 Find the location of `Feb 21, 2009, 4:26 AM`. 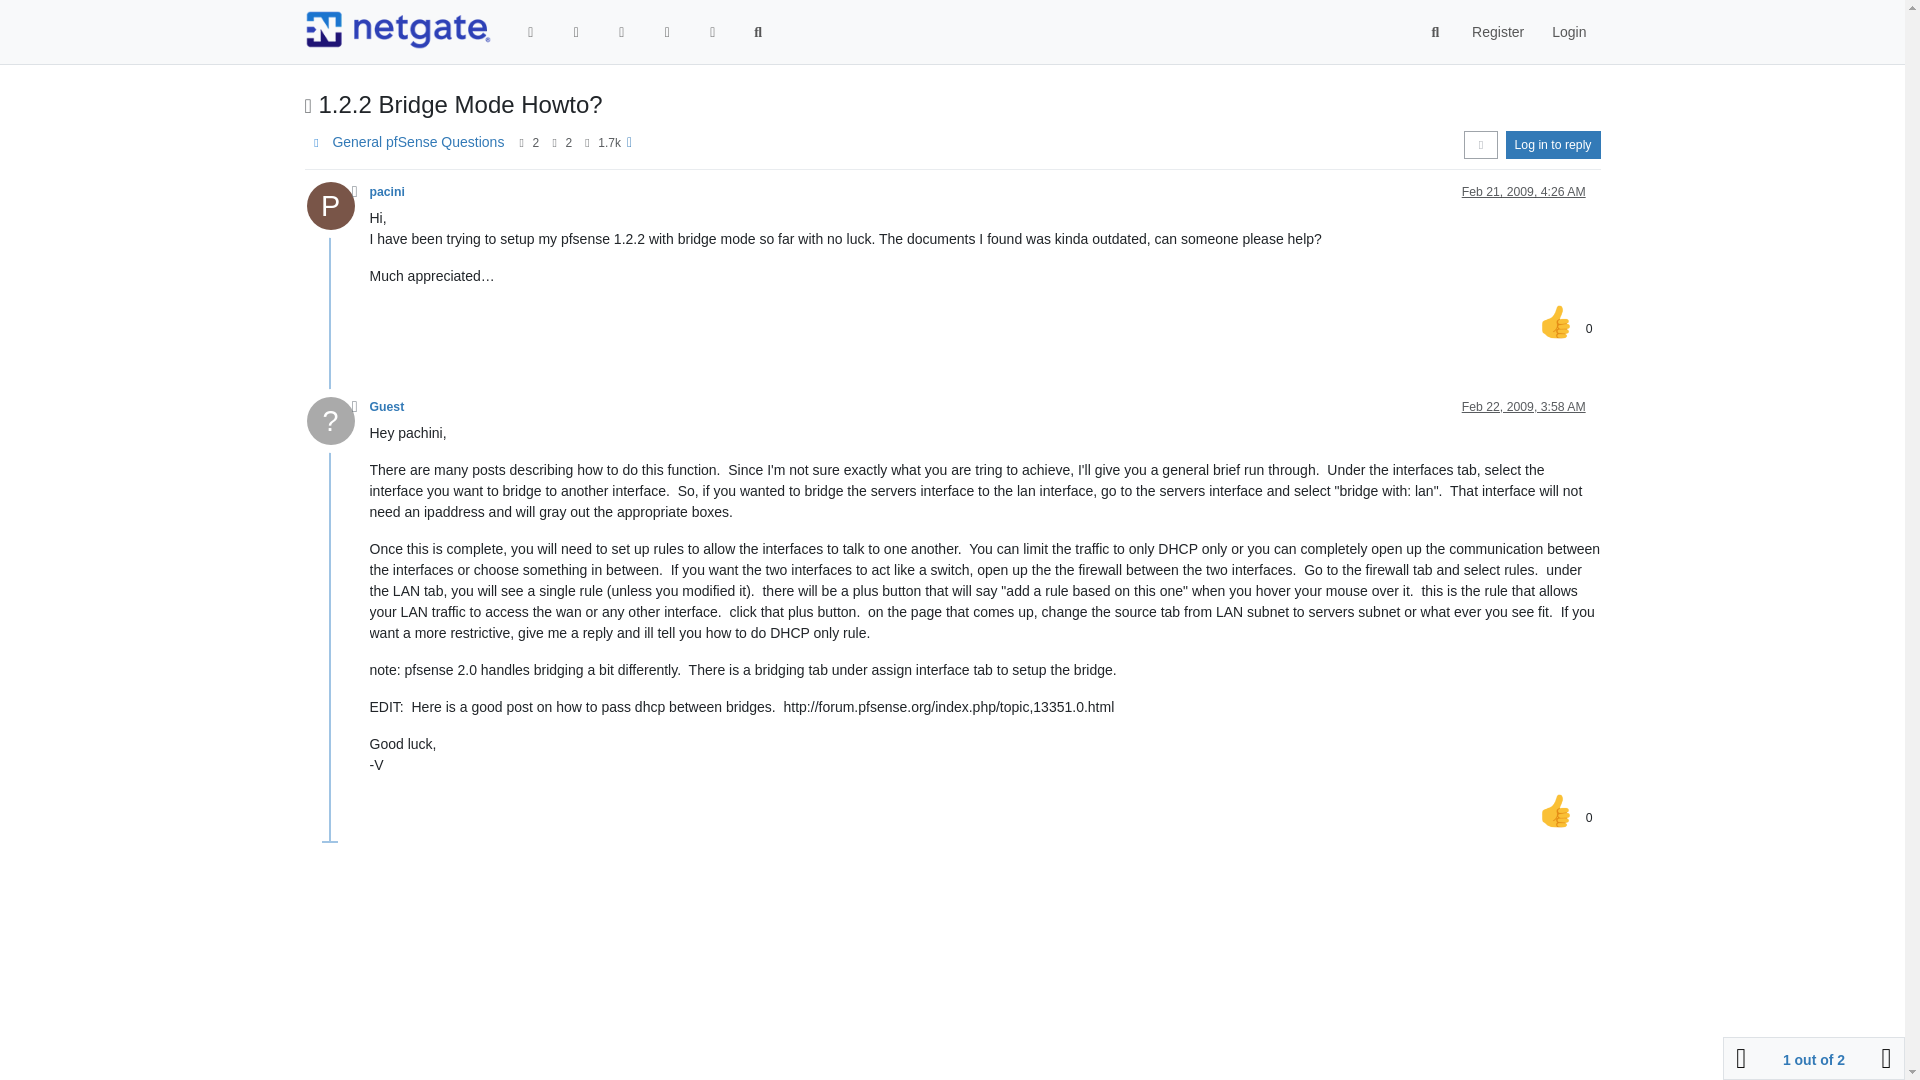

Feb 21, 2009, 4:26 AM is located at coordinates (1523, 191).